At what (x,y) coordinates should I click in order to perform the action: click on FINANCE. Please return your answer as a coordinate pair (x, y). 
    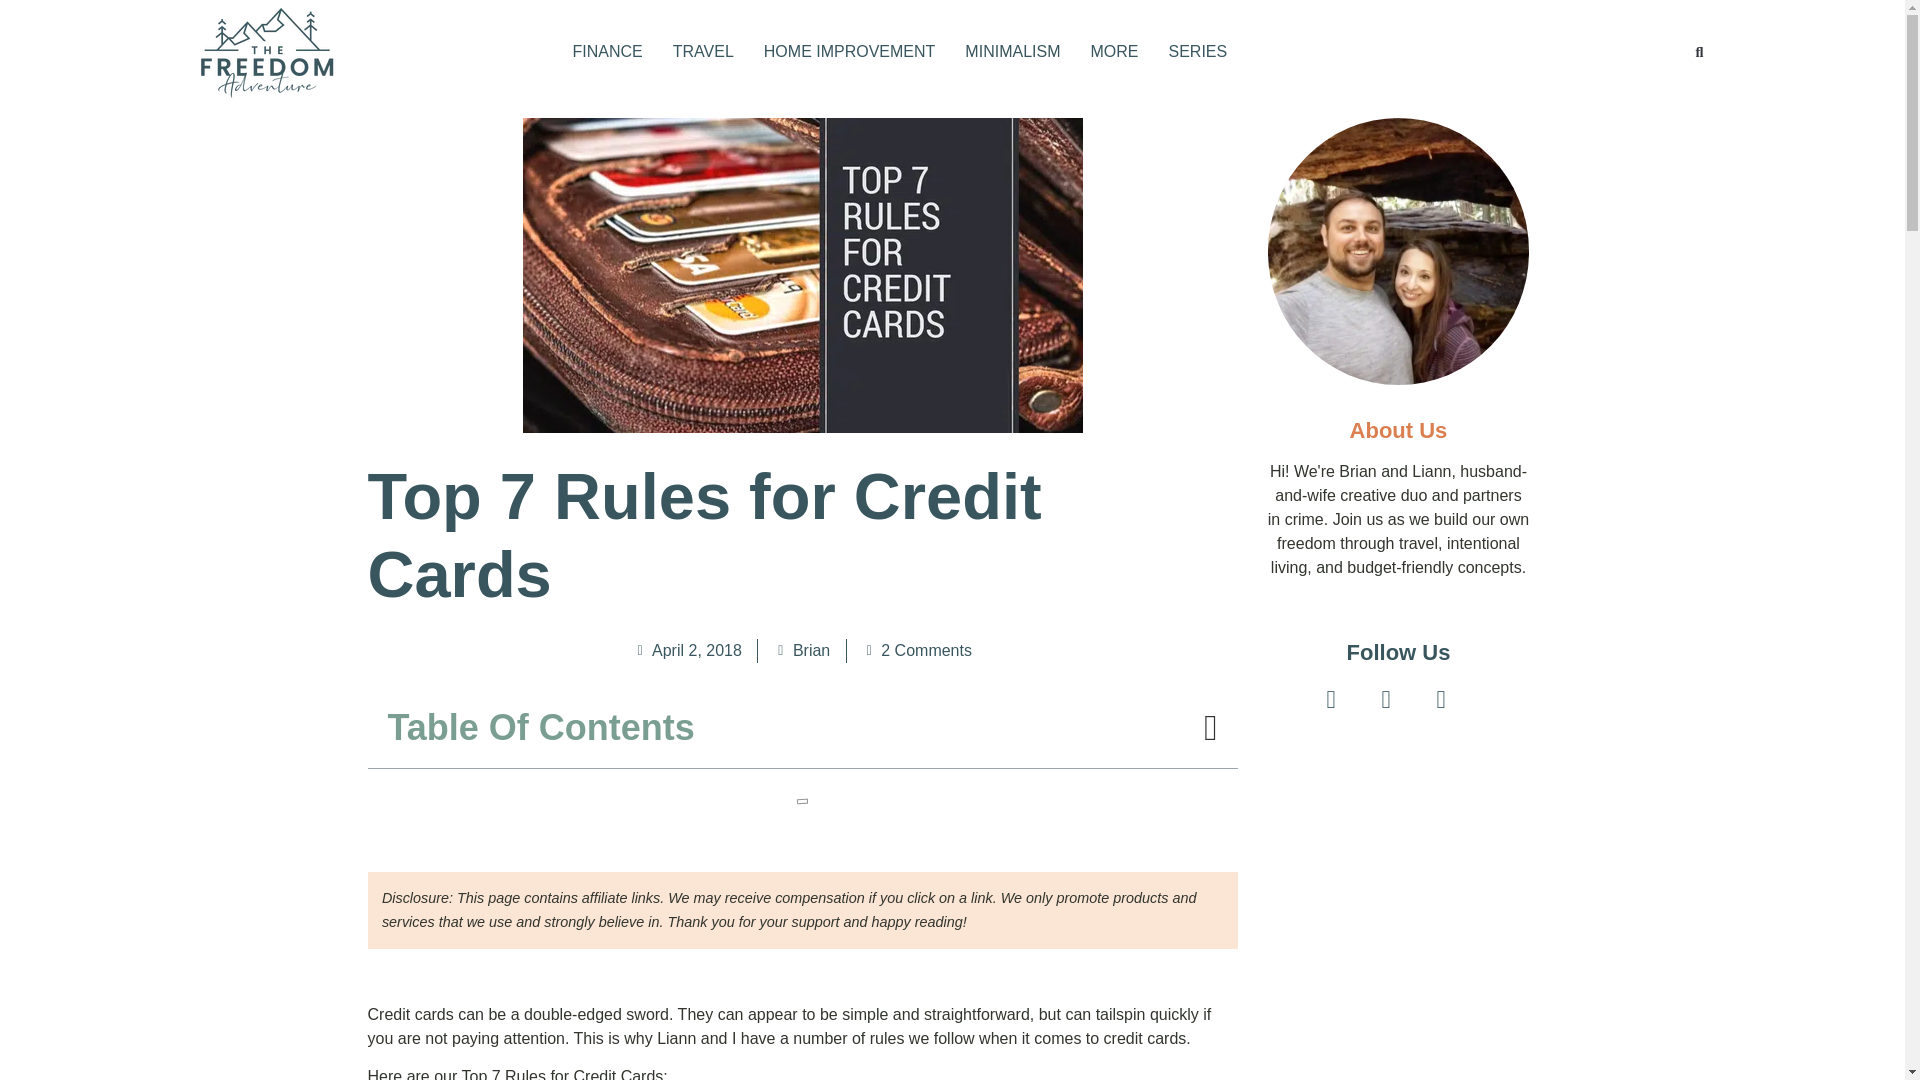
    Looking at the image, I should click on (606, 52).